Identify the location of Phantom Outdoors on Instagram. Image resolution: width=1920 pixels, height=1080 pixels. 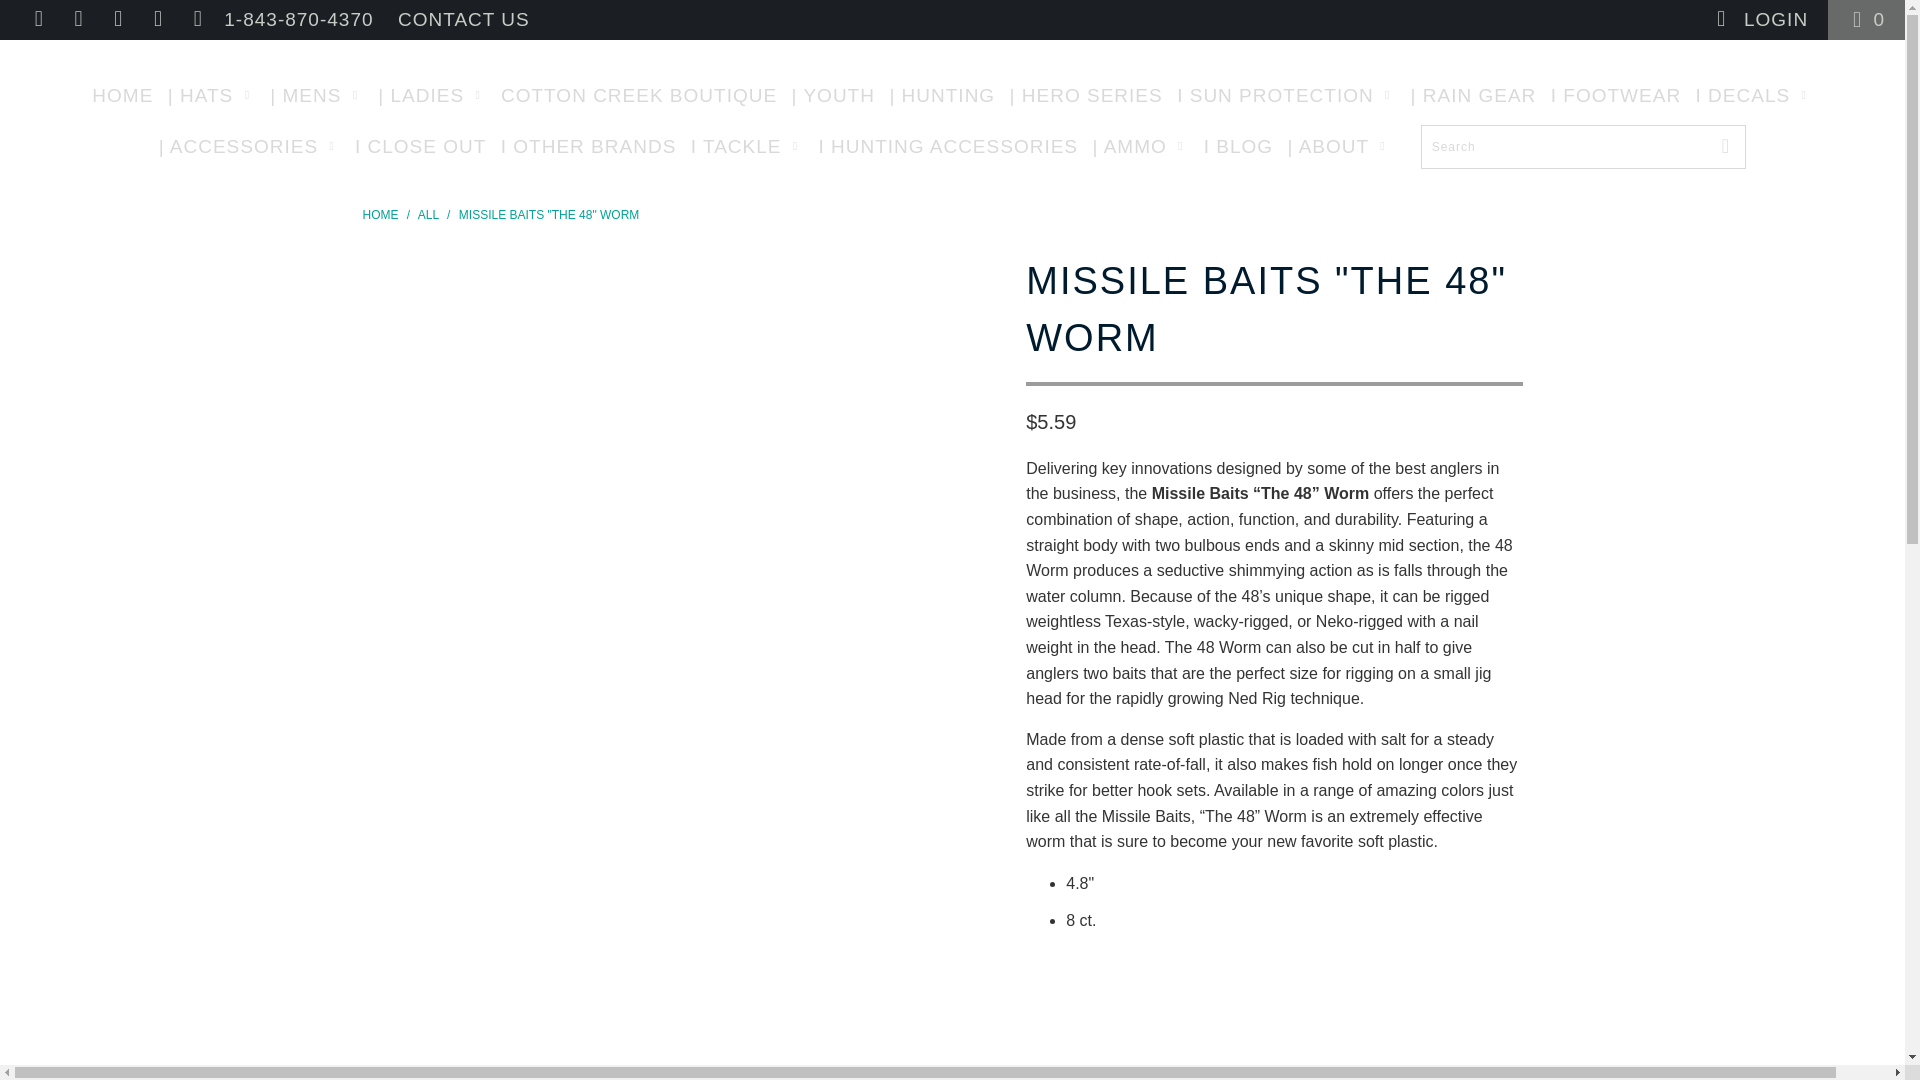
(156, 19).